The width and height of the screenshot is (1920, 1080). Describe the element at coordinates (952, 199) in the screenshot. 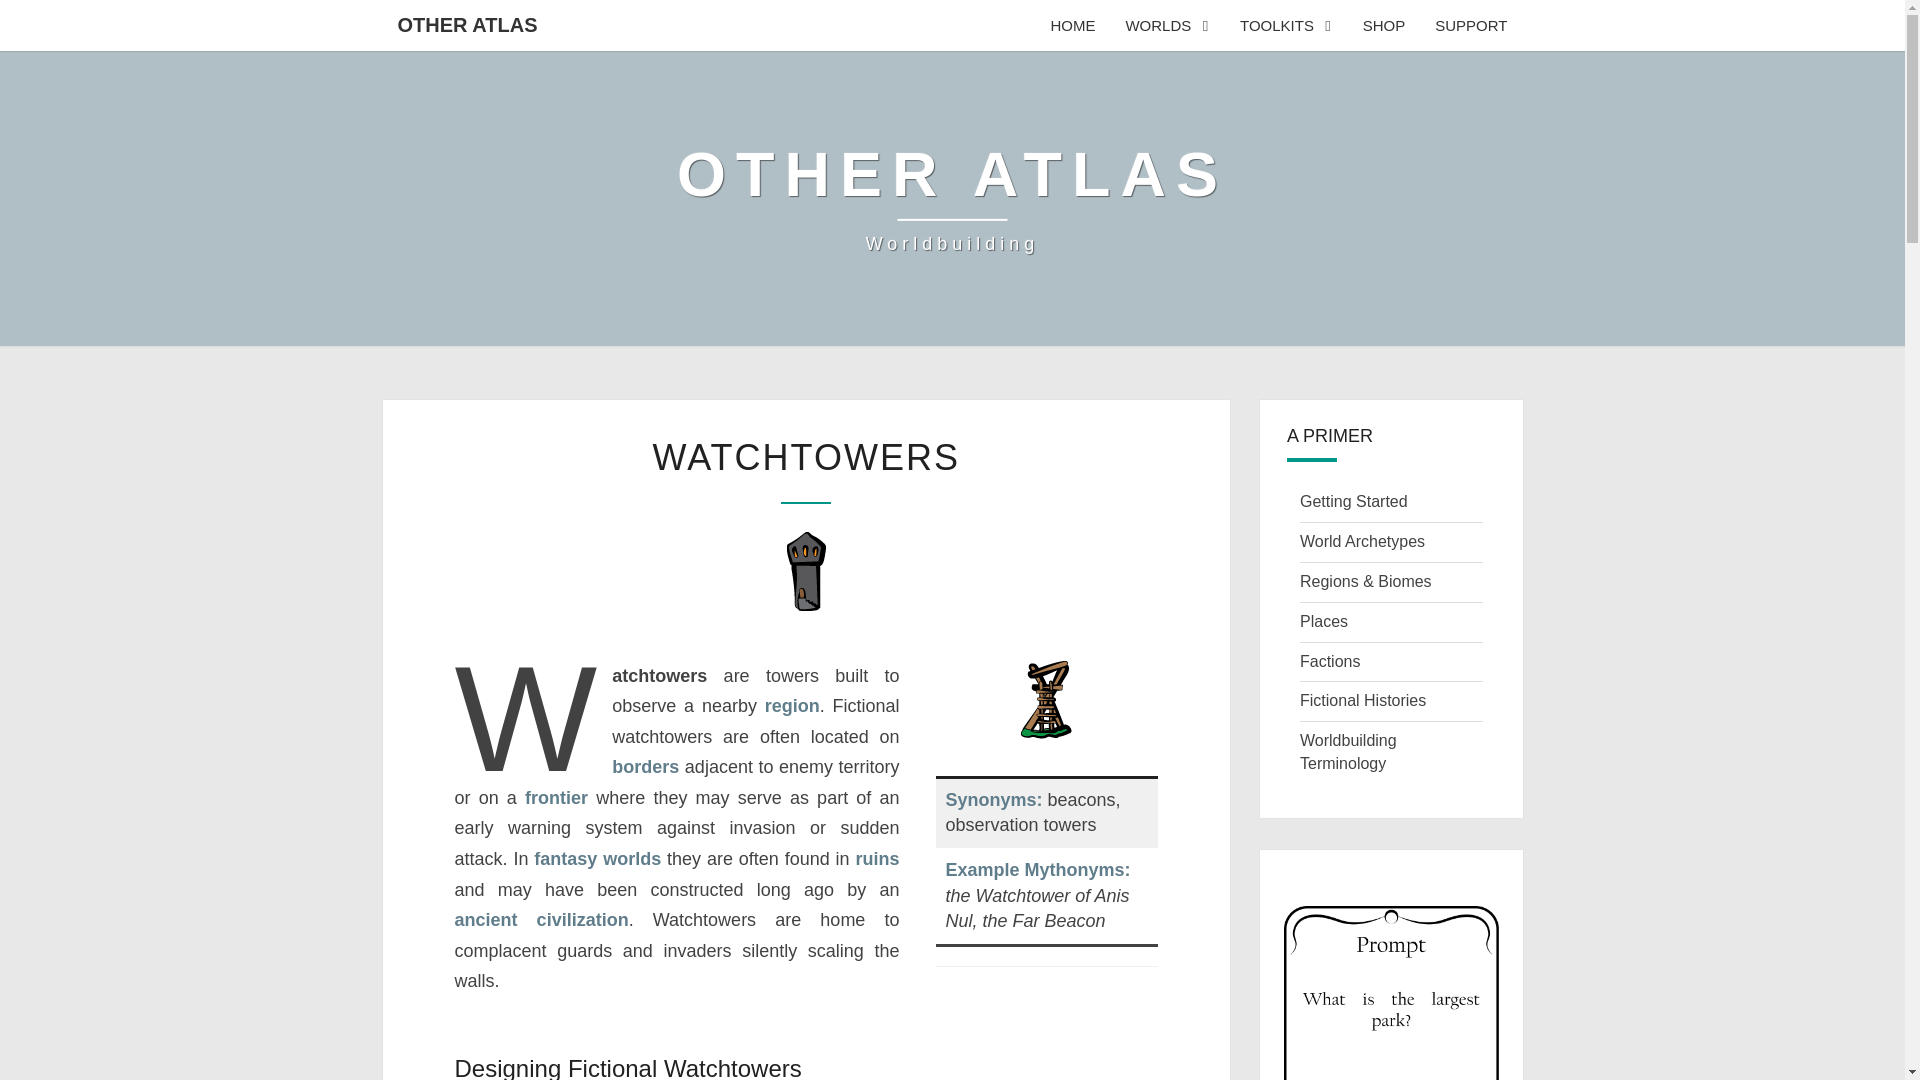

I see `WORLDS` at that location.